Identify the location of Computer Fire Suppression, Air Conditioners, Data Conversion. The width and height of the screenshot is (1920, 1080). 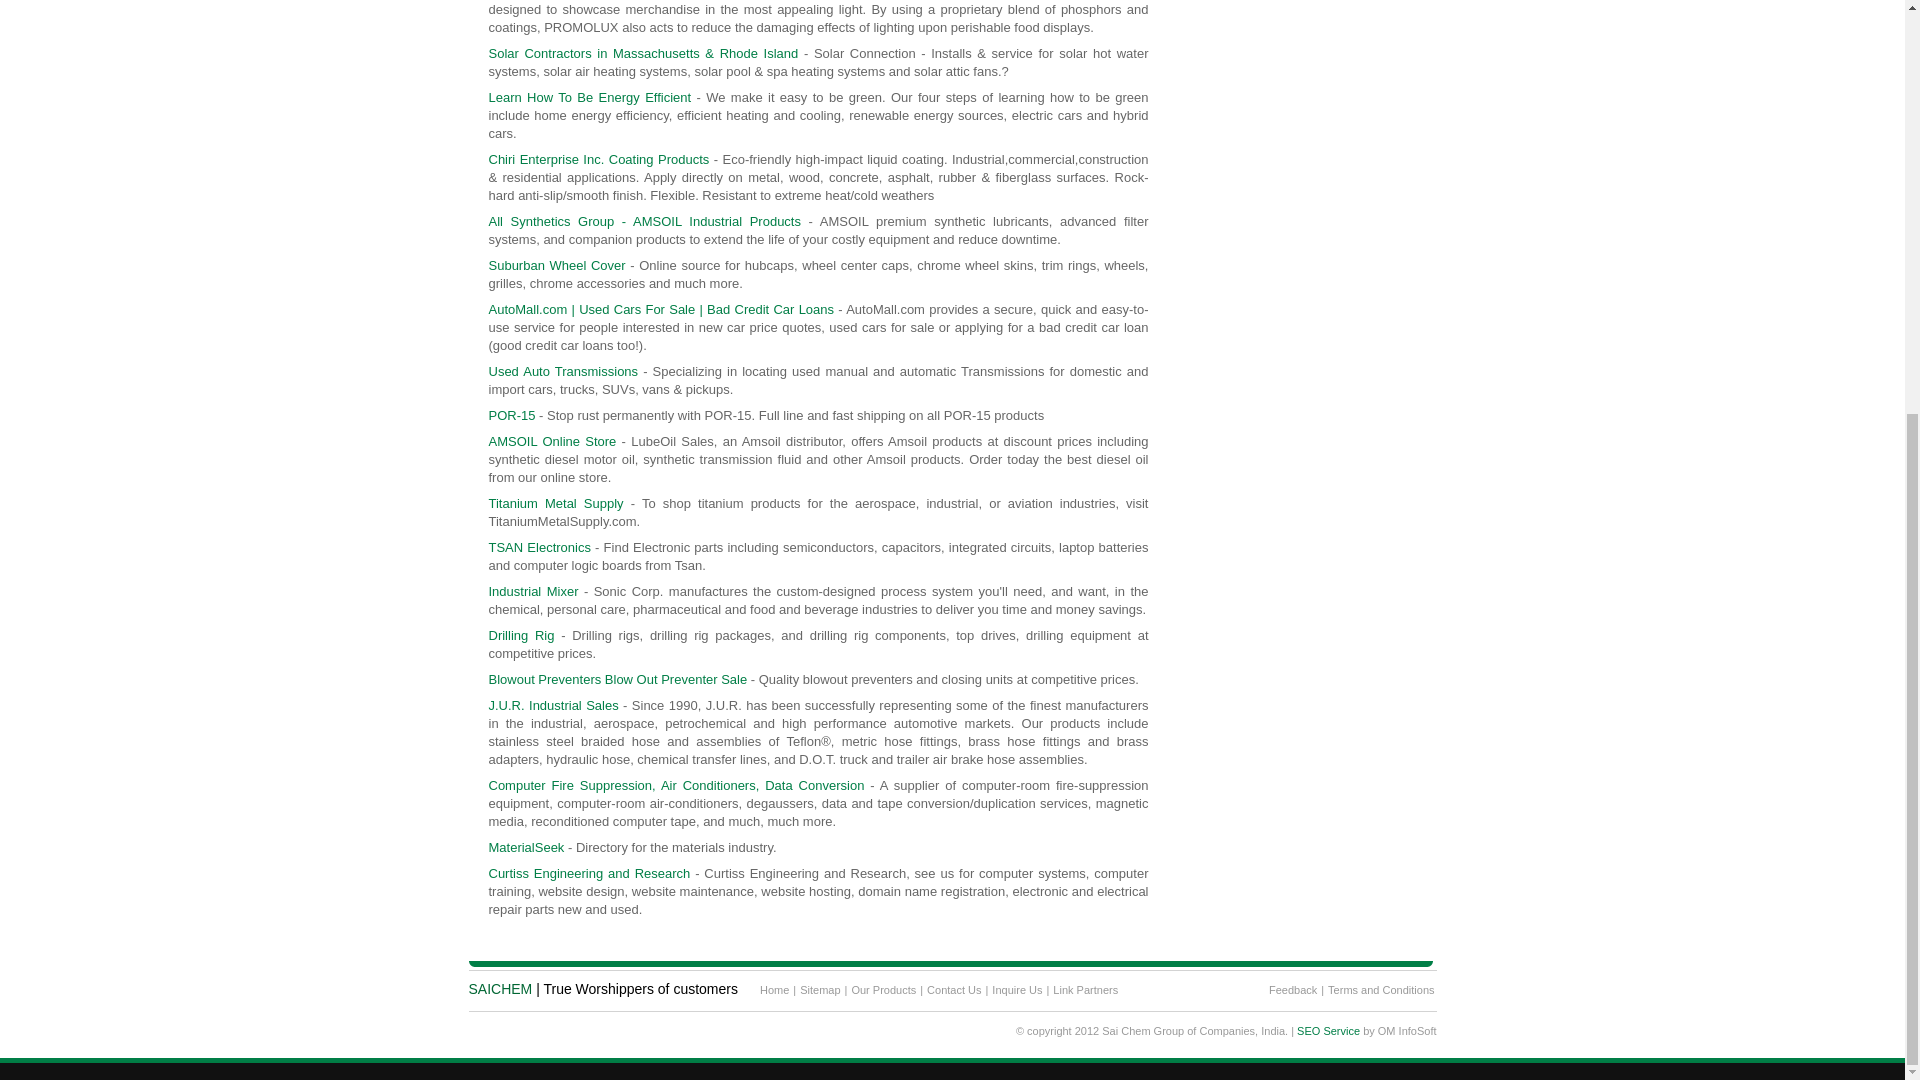
(676, 784).